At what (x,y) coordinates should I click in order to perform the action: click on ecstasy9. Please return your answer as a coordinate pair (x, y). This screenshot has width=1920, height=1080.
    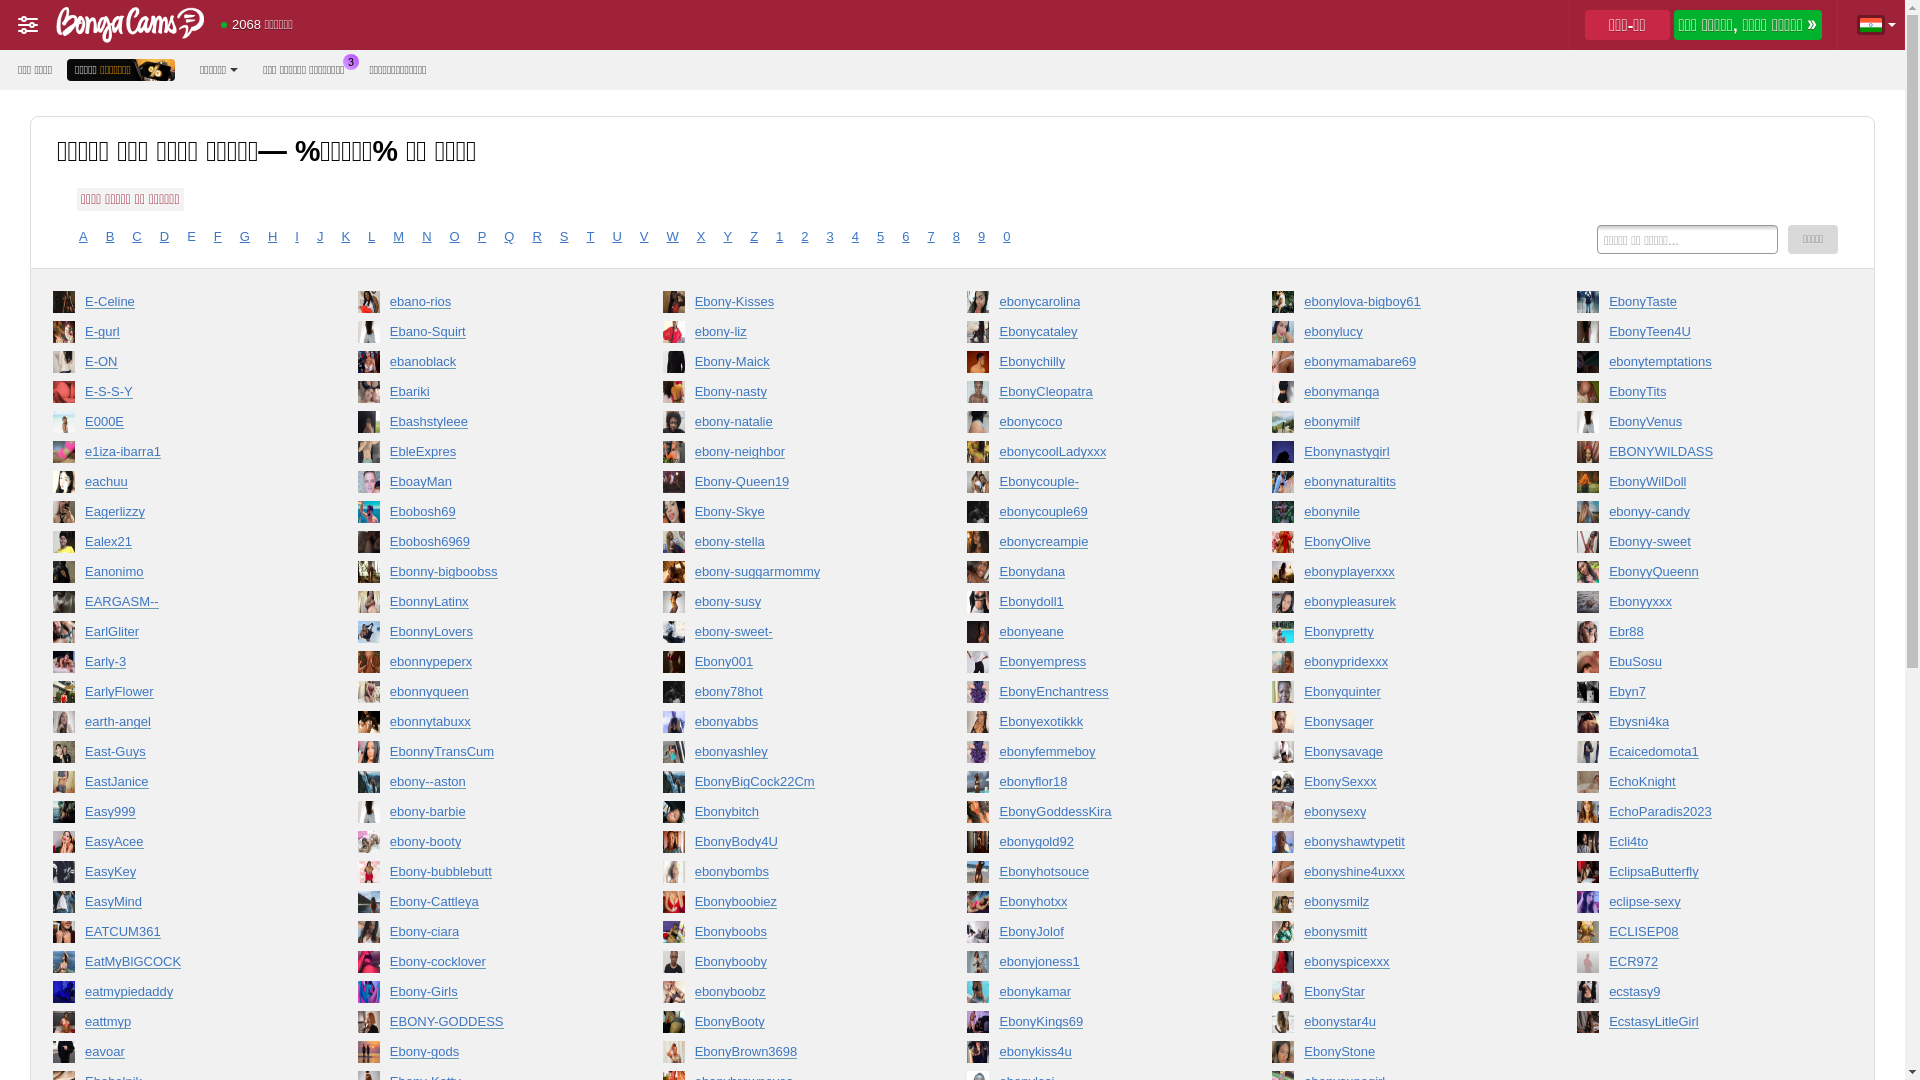
    Looking at the image, I should click on (1701, 996).